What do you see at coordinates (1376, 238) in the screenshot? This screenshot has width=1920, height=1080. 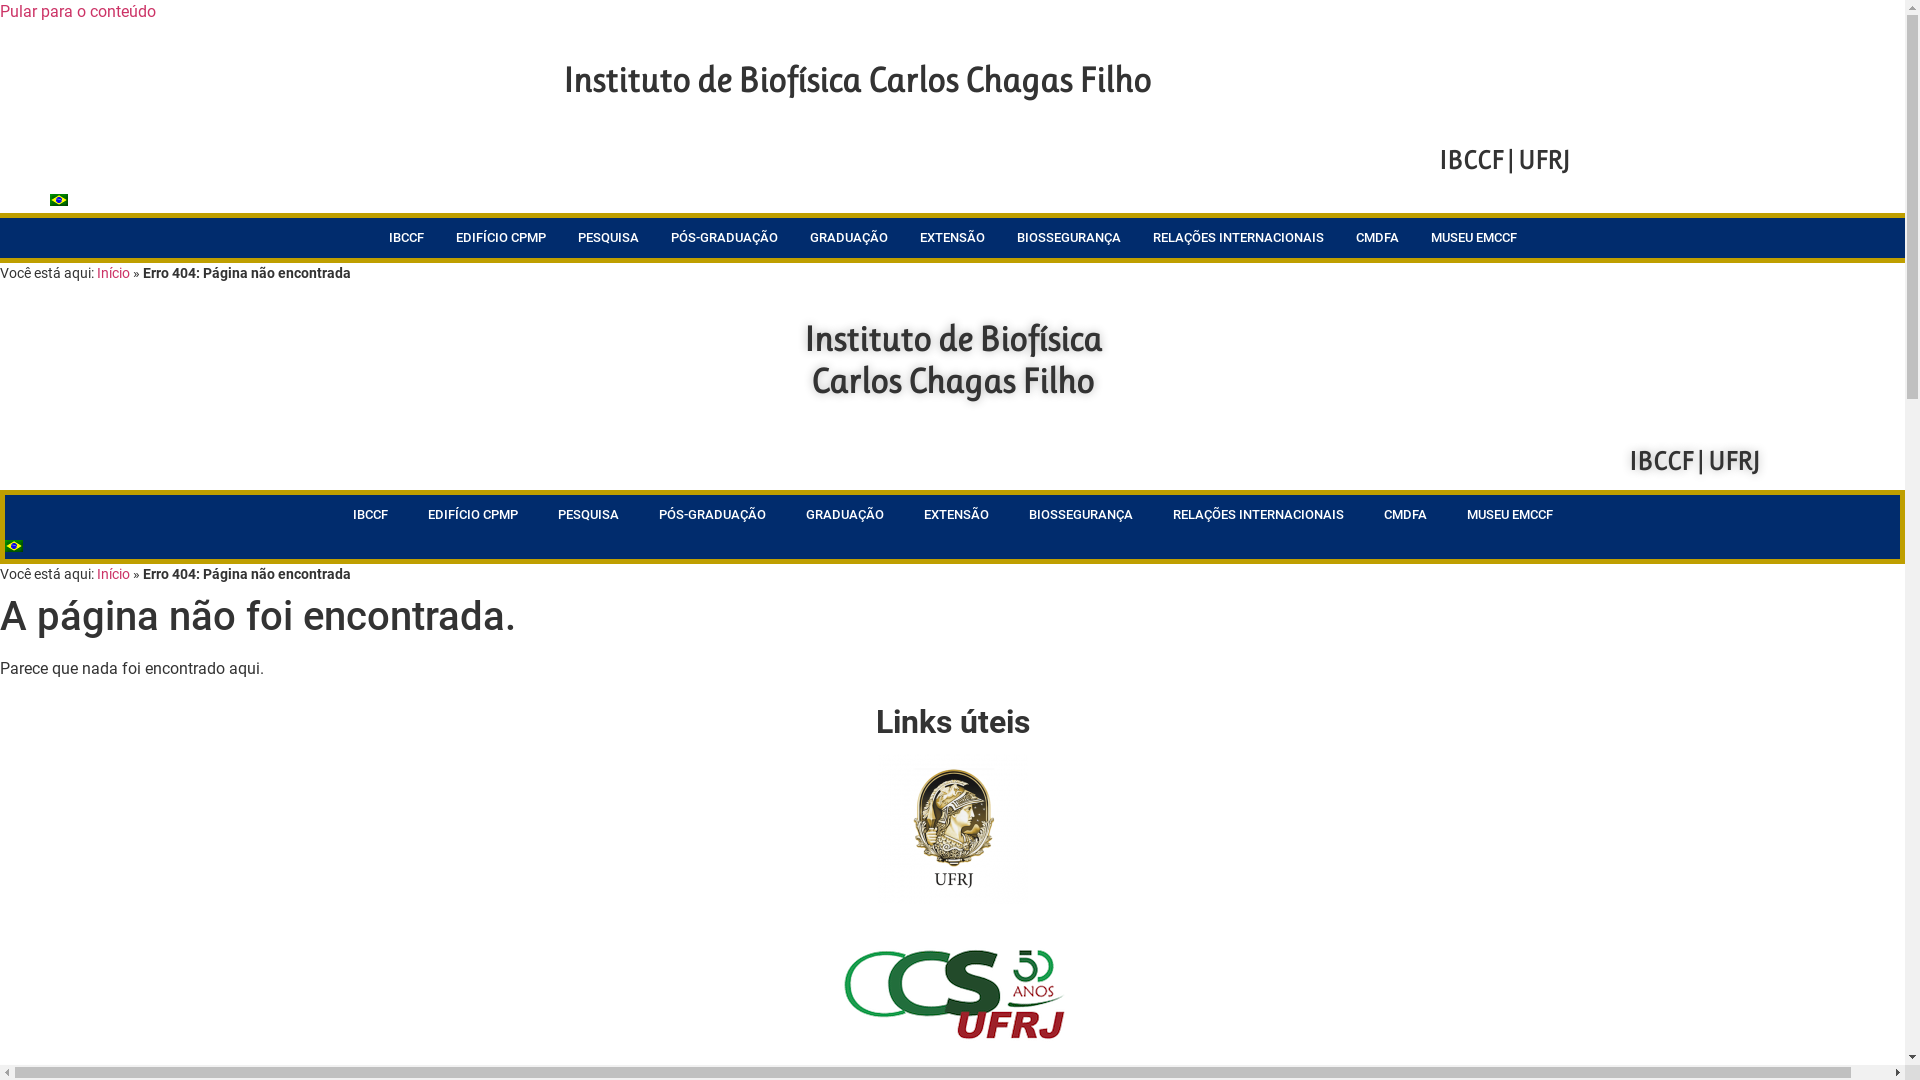 I see `CMDFA` at bounding box center [1376, 238].